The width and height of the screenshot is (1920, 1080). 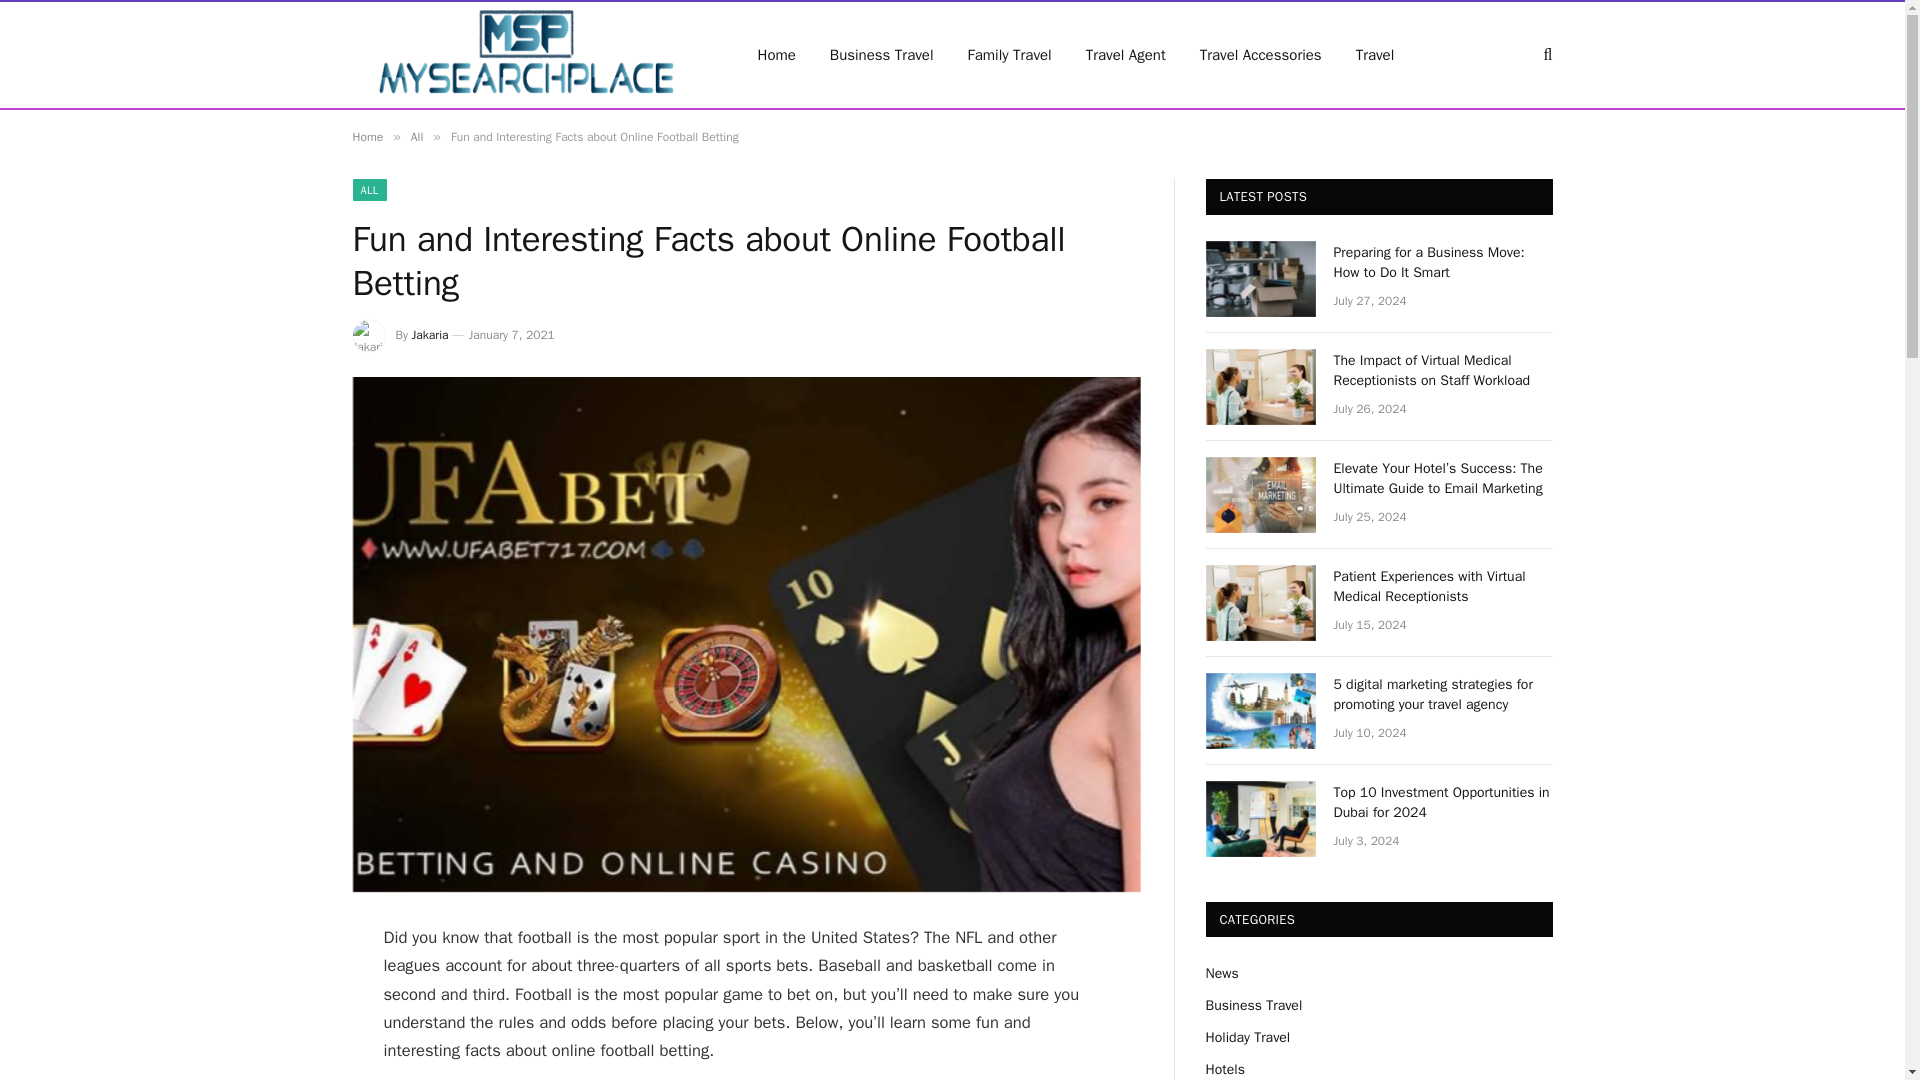 What do you see at coordinates (1260, 55) in the screenshot?
I see `Travel Accessories` at bounding box center [1260, 55].